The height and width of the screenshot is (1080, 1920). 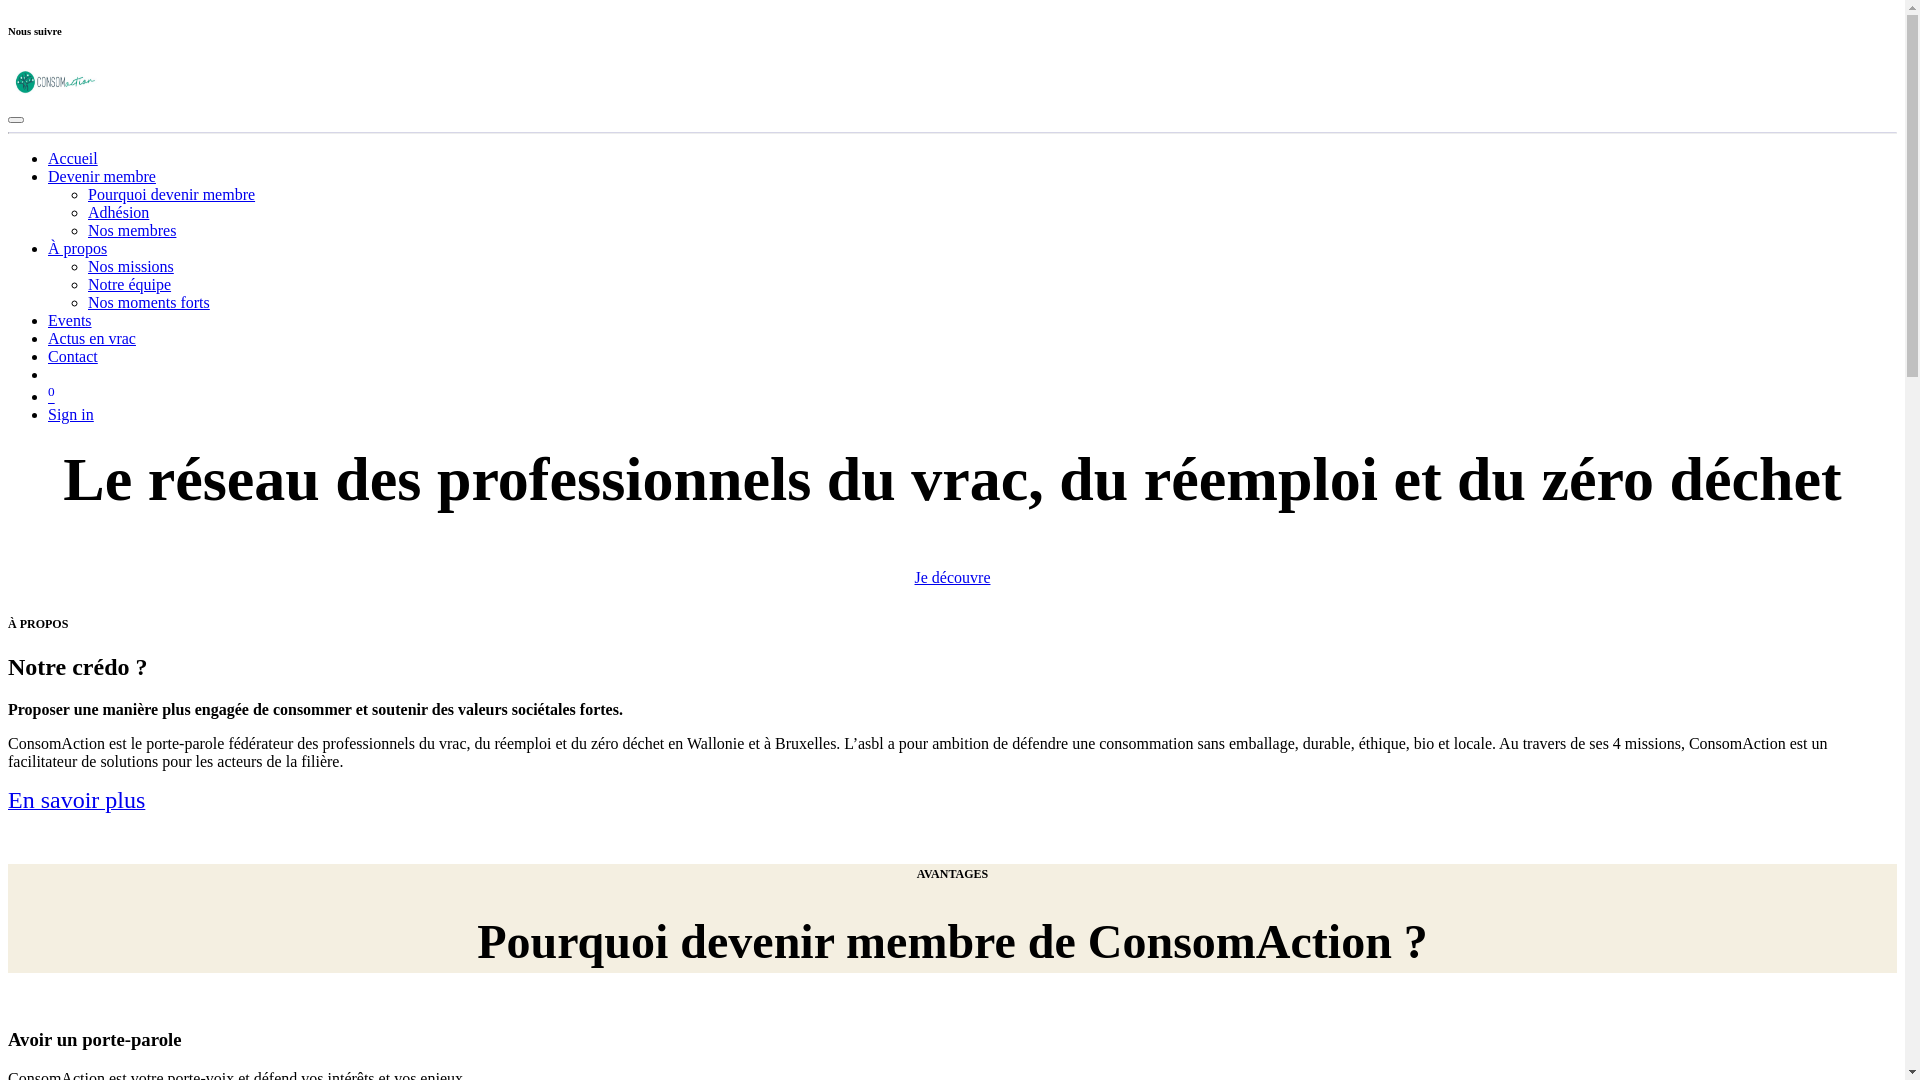 I want to click on En savoir plus, so click(x=76, y=802).